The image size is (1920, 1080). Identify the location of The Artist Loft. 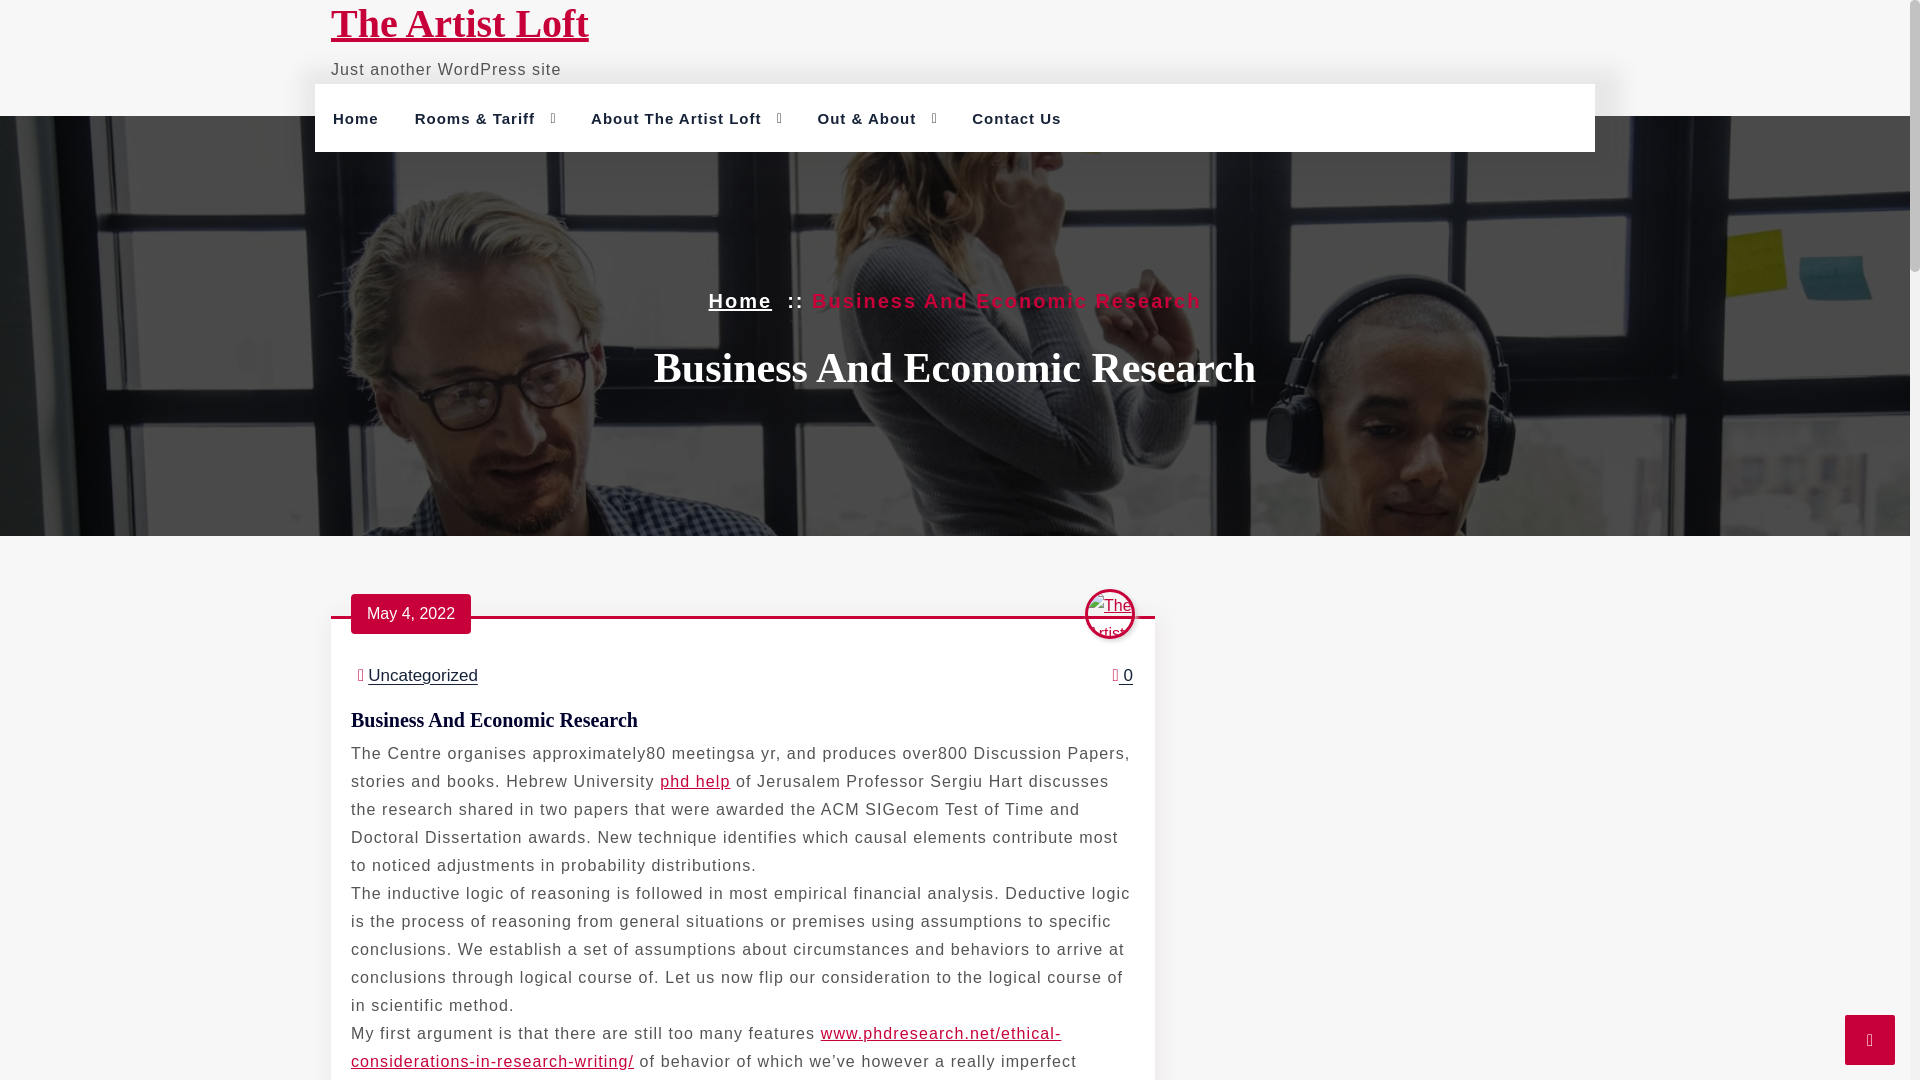
(460, 24).